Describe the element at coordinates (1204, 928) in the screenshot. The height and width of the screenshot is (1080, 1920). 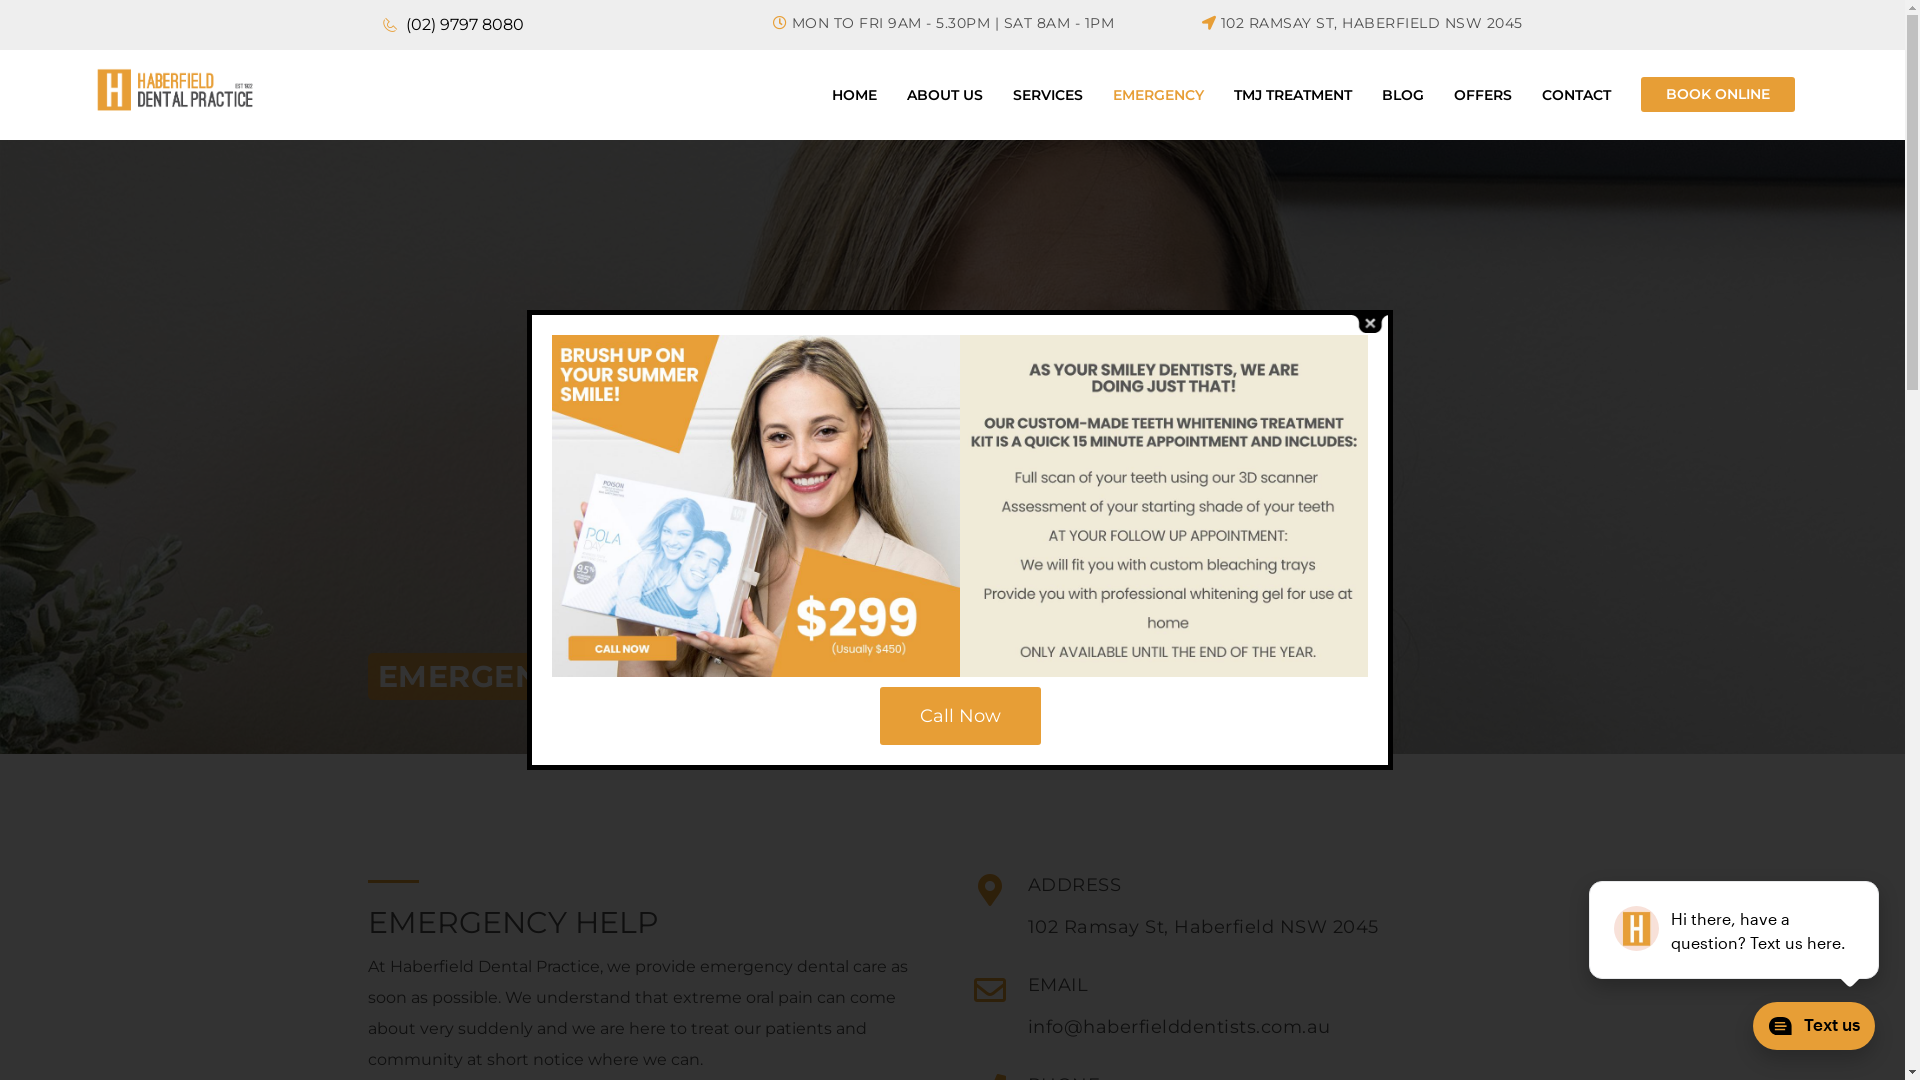
I see `102 Ramsay St, Haberfield NSW 2045` at that location.